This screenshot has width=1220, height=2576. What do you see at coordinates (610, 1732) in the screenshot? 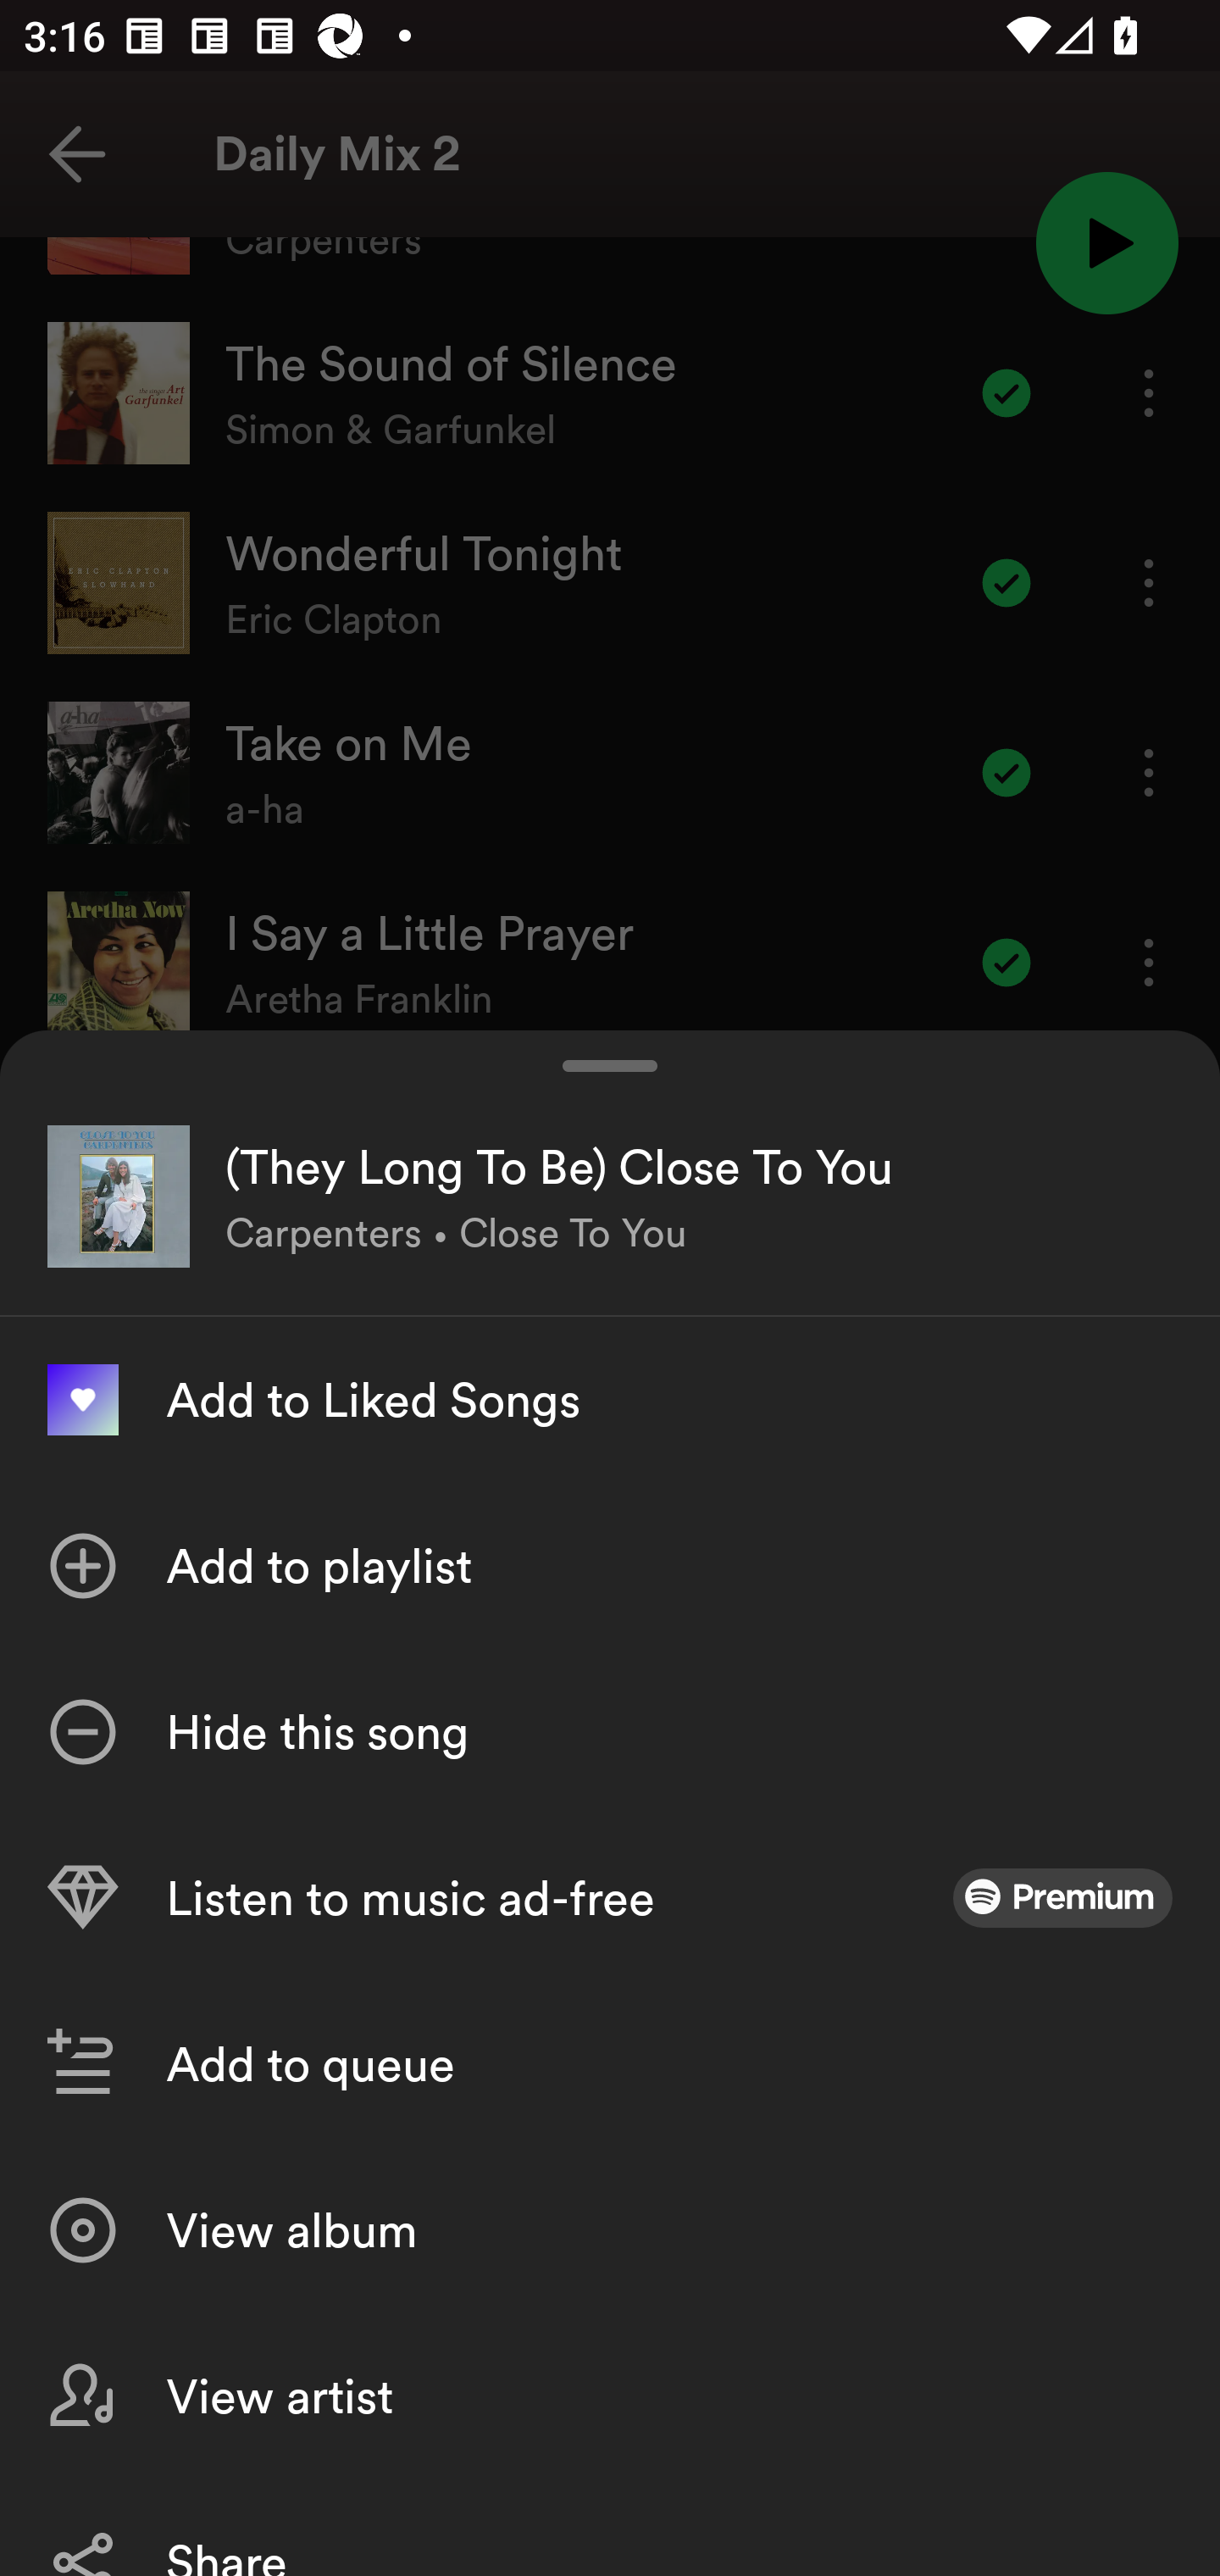
I see `Hide this song` at bounding box center [610, 1732].